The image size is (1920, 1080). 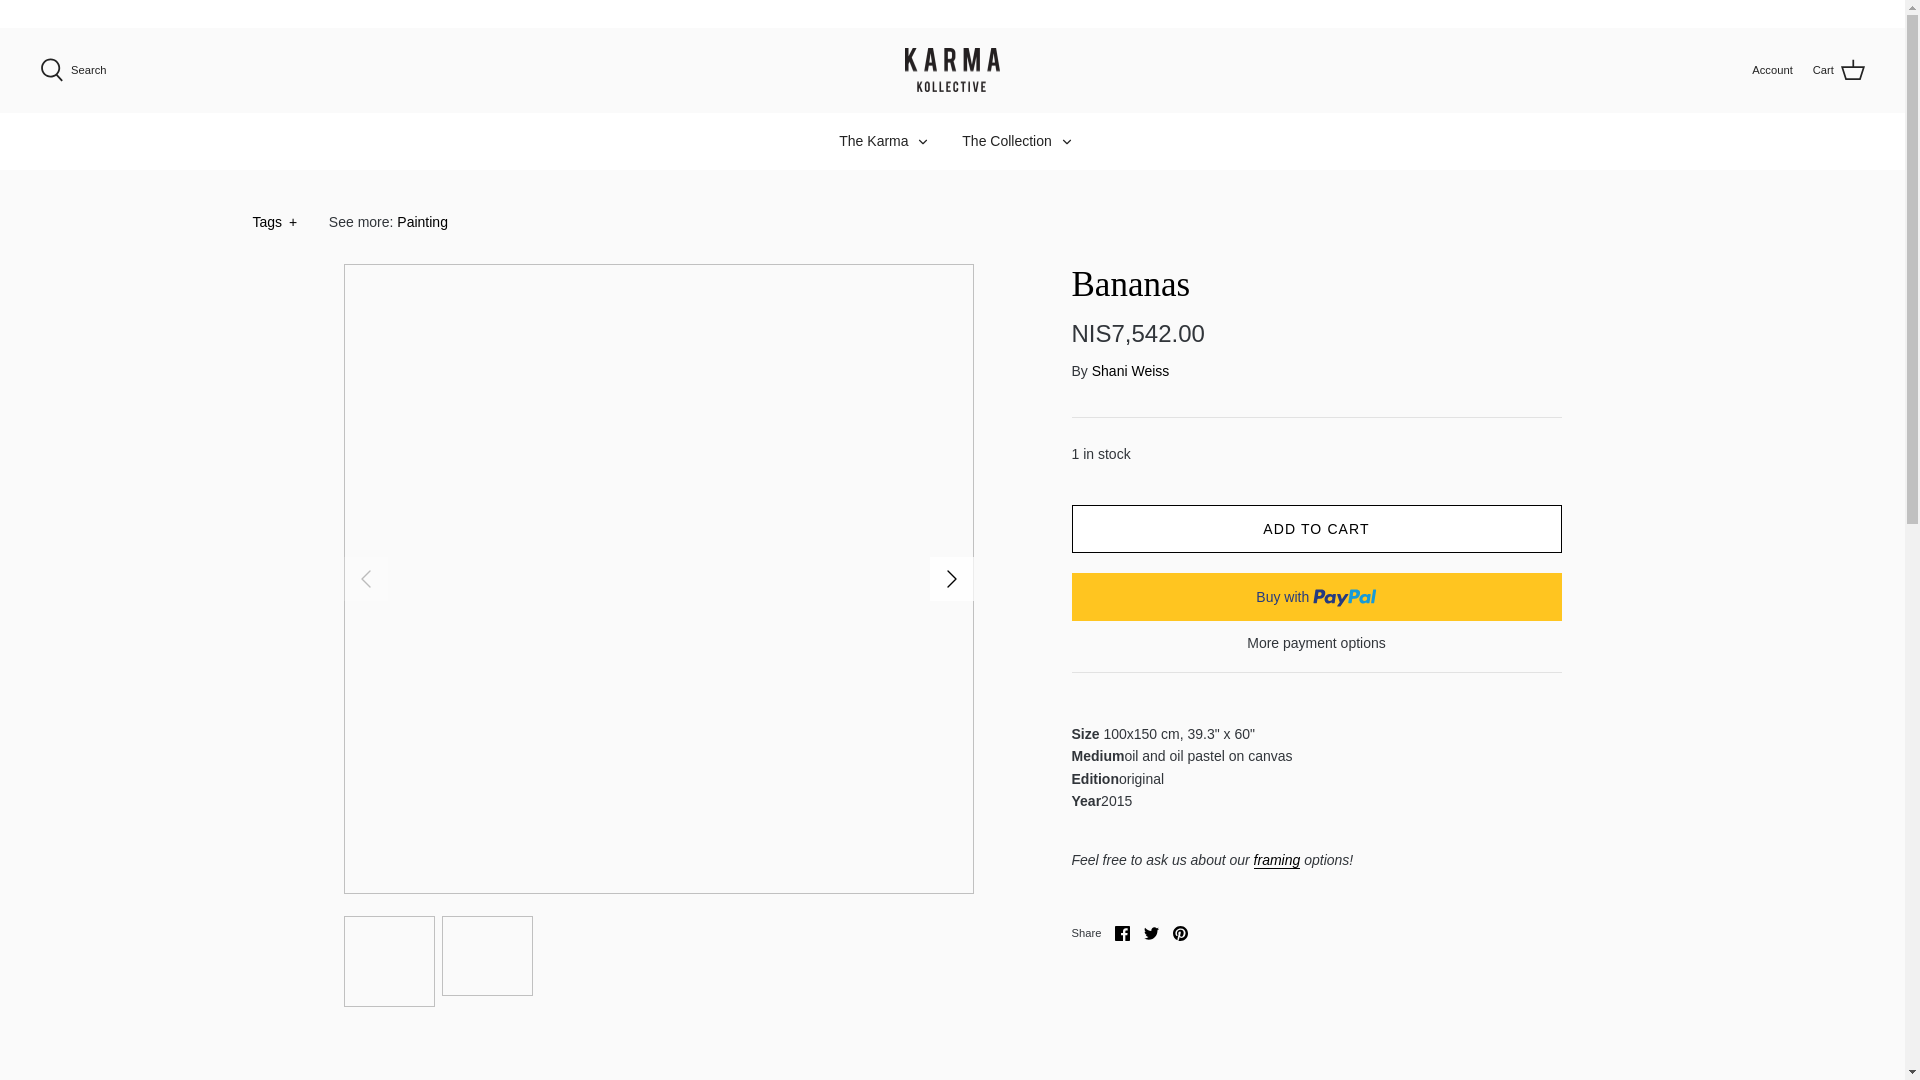 I want to click on Karma Kollective, so click(x=952, y=578).